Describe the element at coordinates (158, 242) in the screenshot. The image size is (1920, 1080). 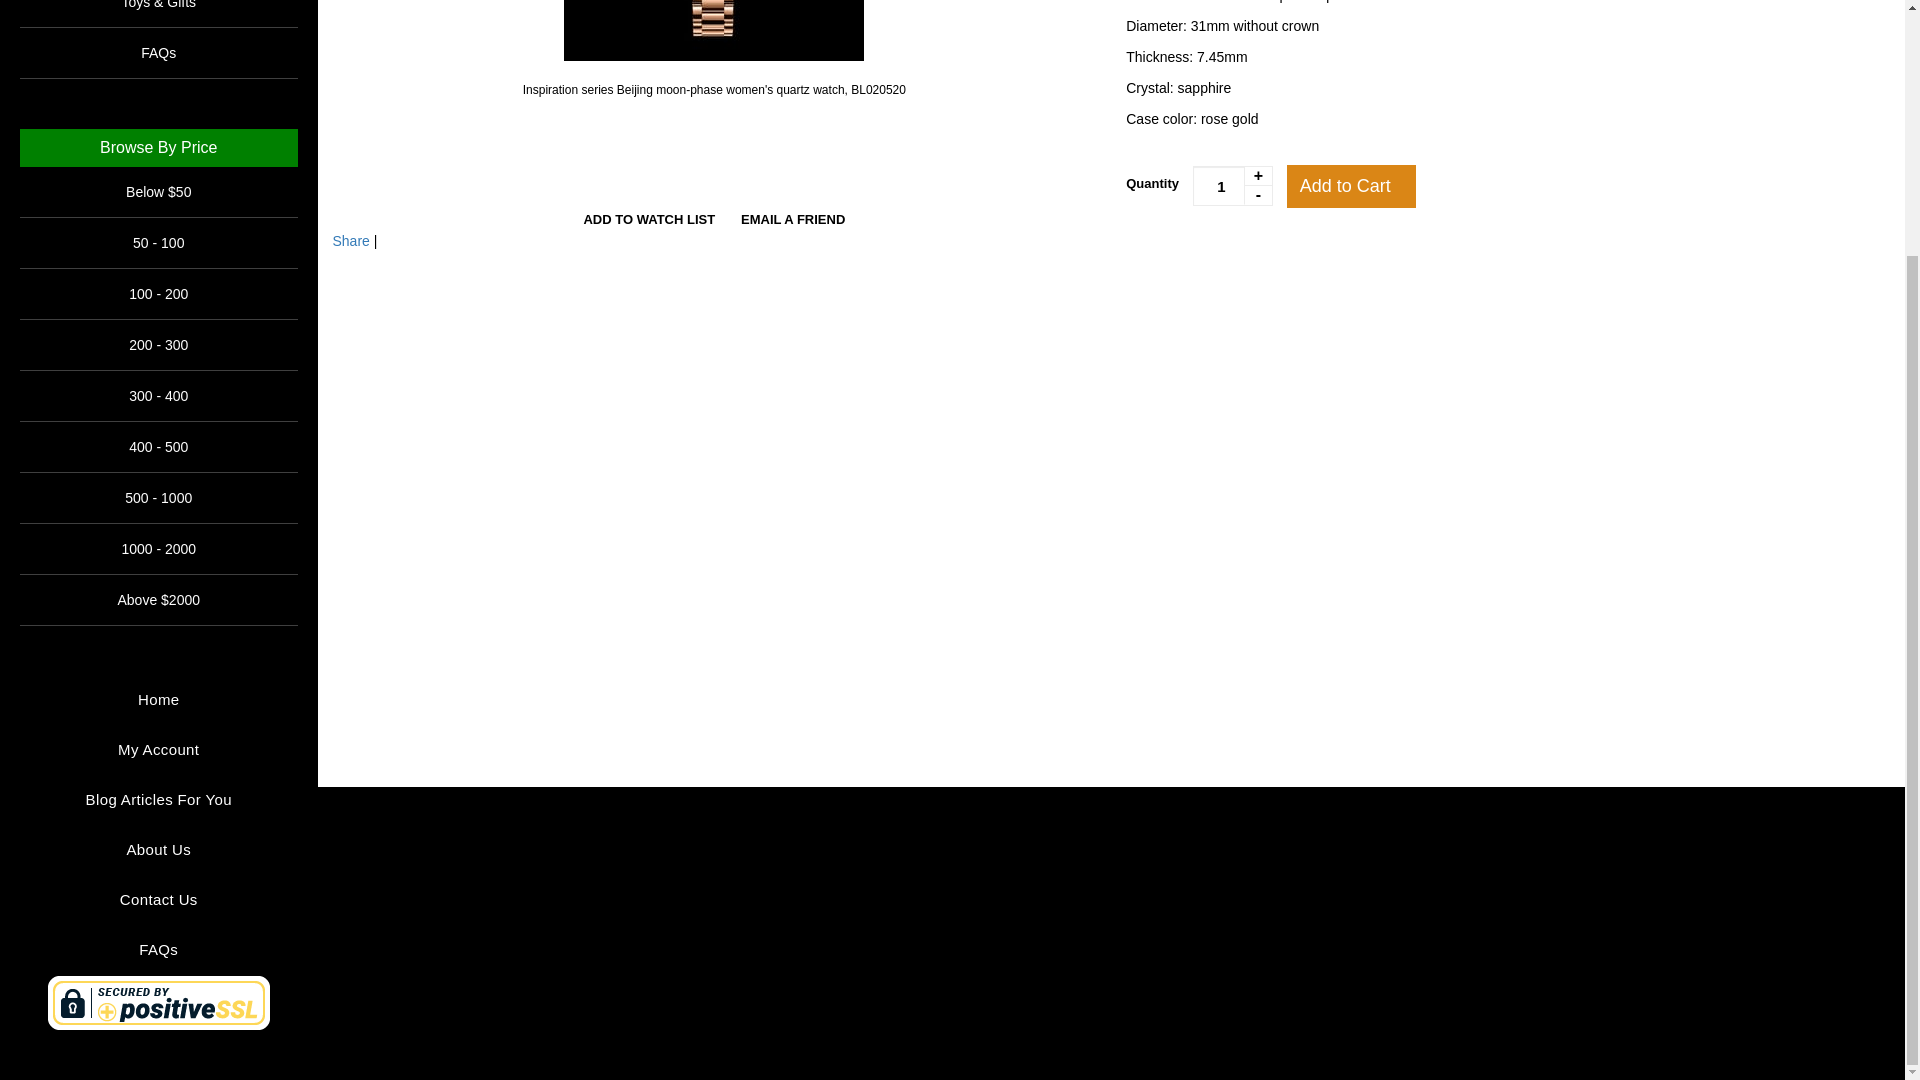
I see `50 - 100` at that location.